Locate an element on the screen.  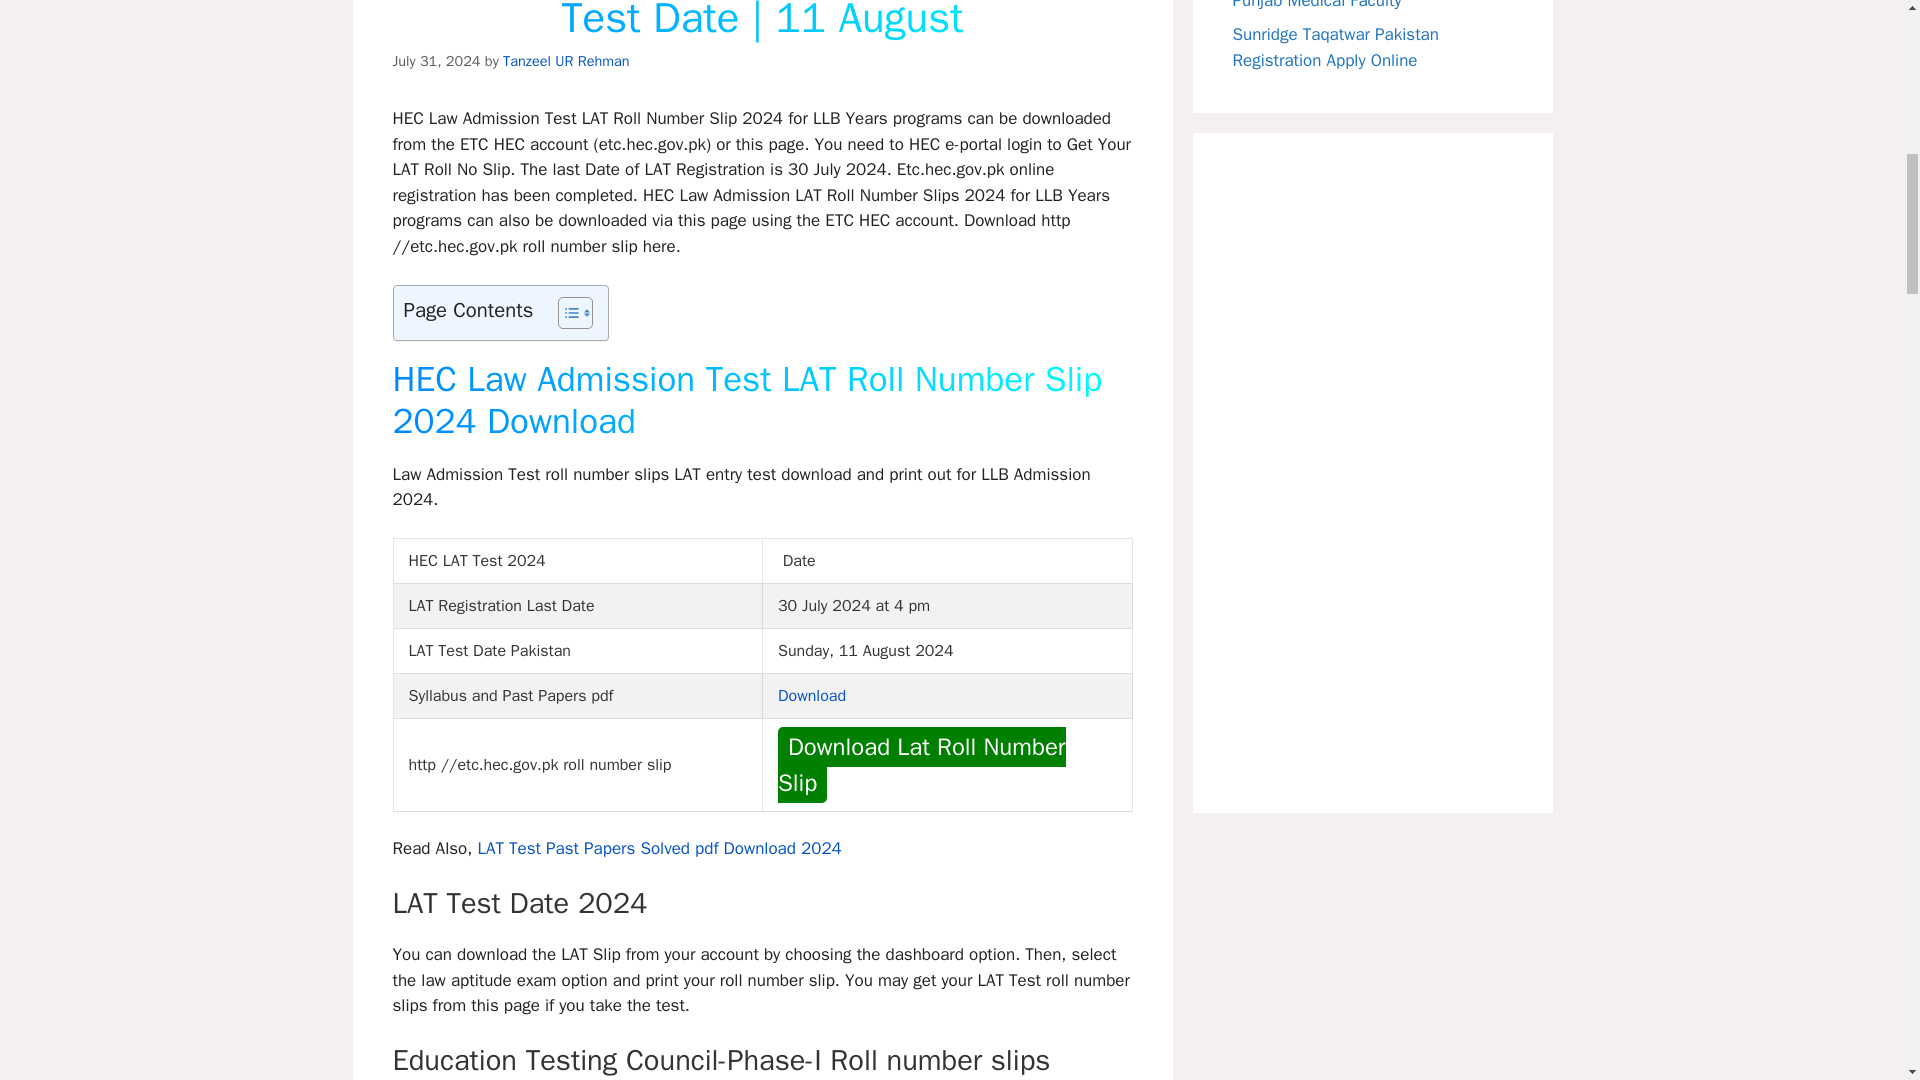
Download Lat Roll Number Slip is located at coordinates (921, 764).